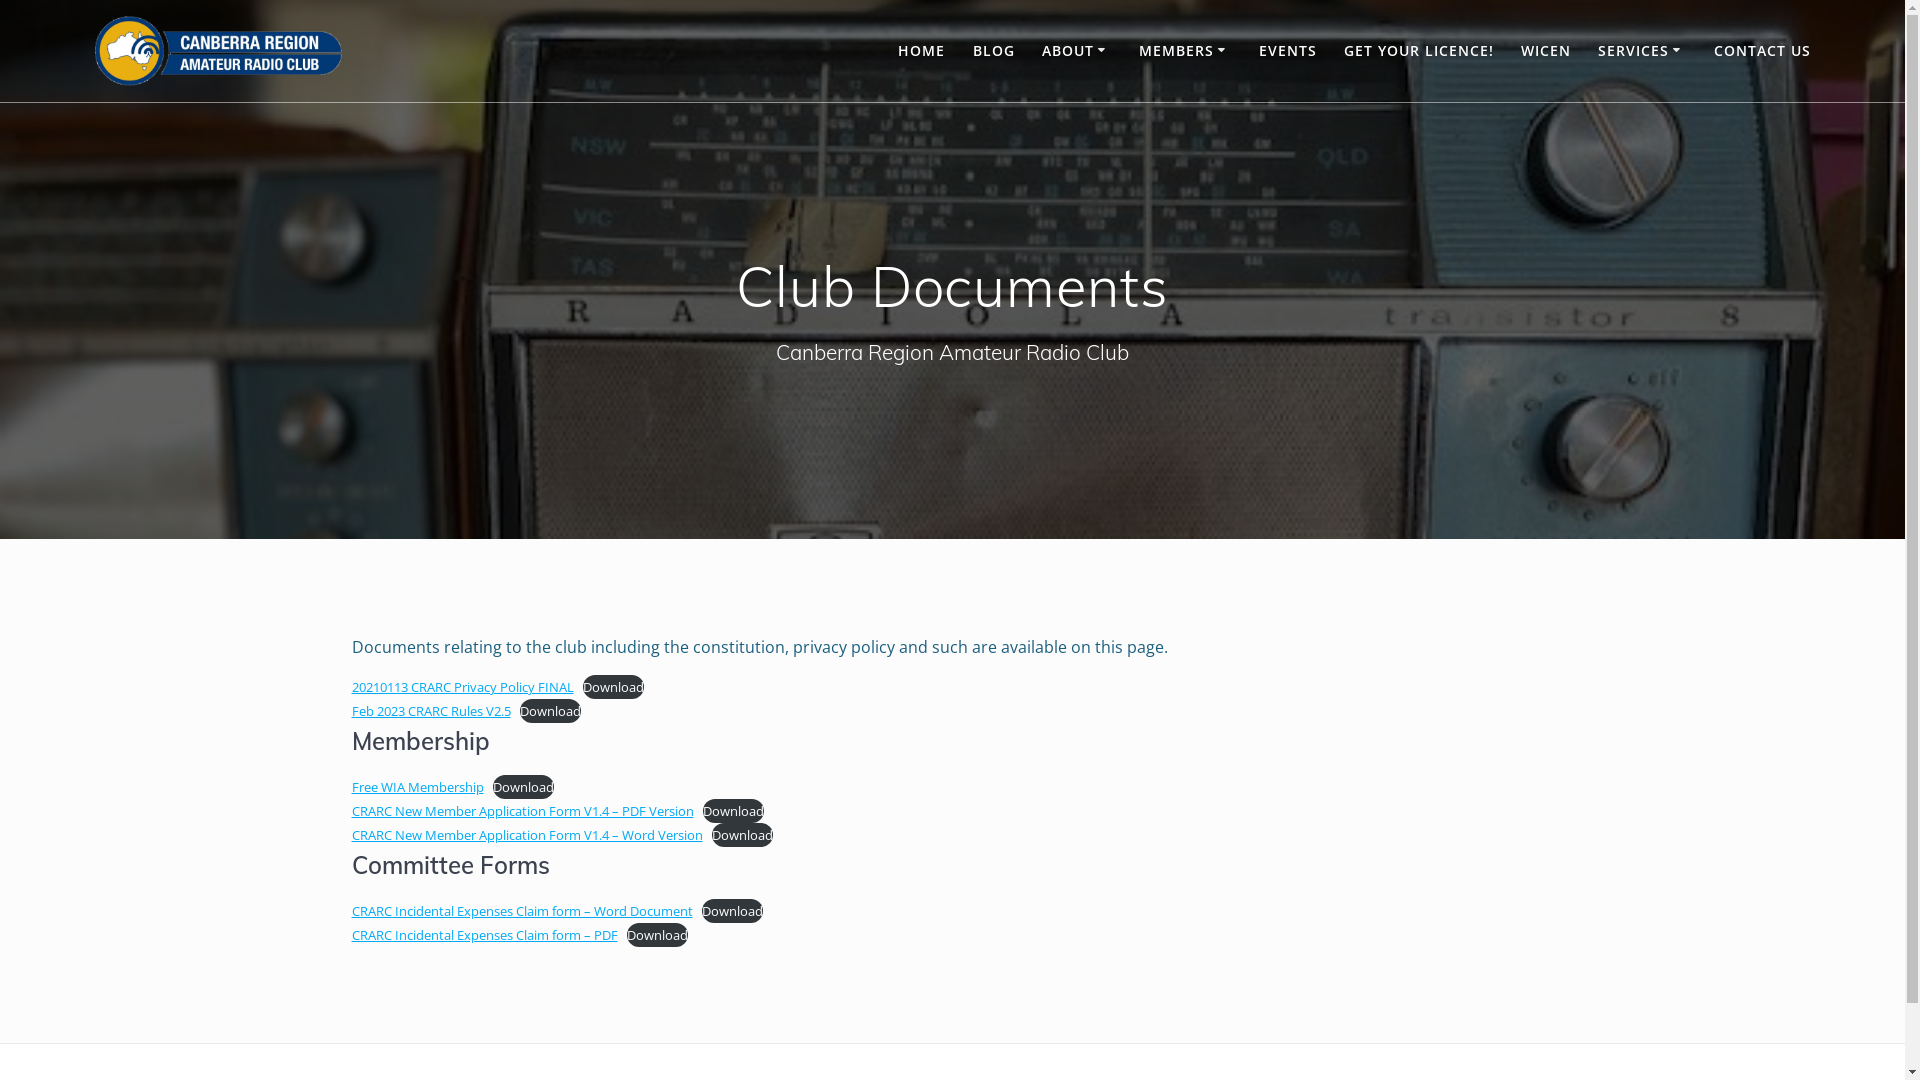 The image size is (1920, 1080). What do you see at coordinates (614, 687) in the screenshot?
I see `Download` at bounding box center [614, 687].